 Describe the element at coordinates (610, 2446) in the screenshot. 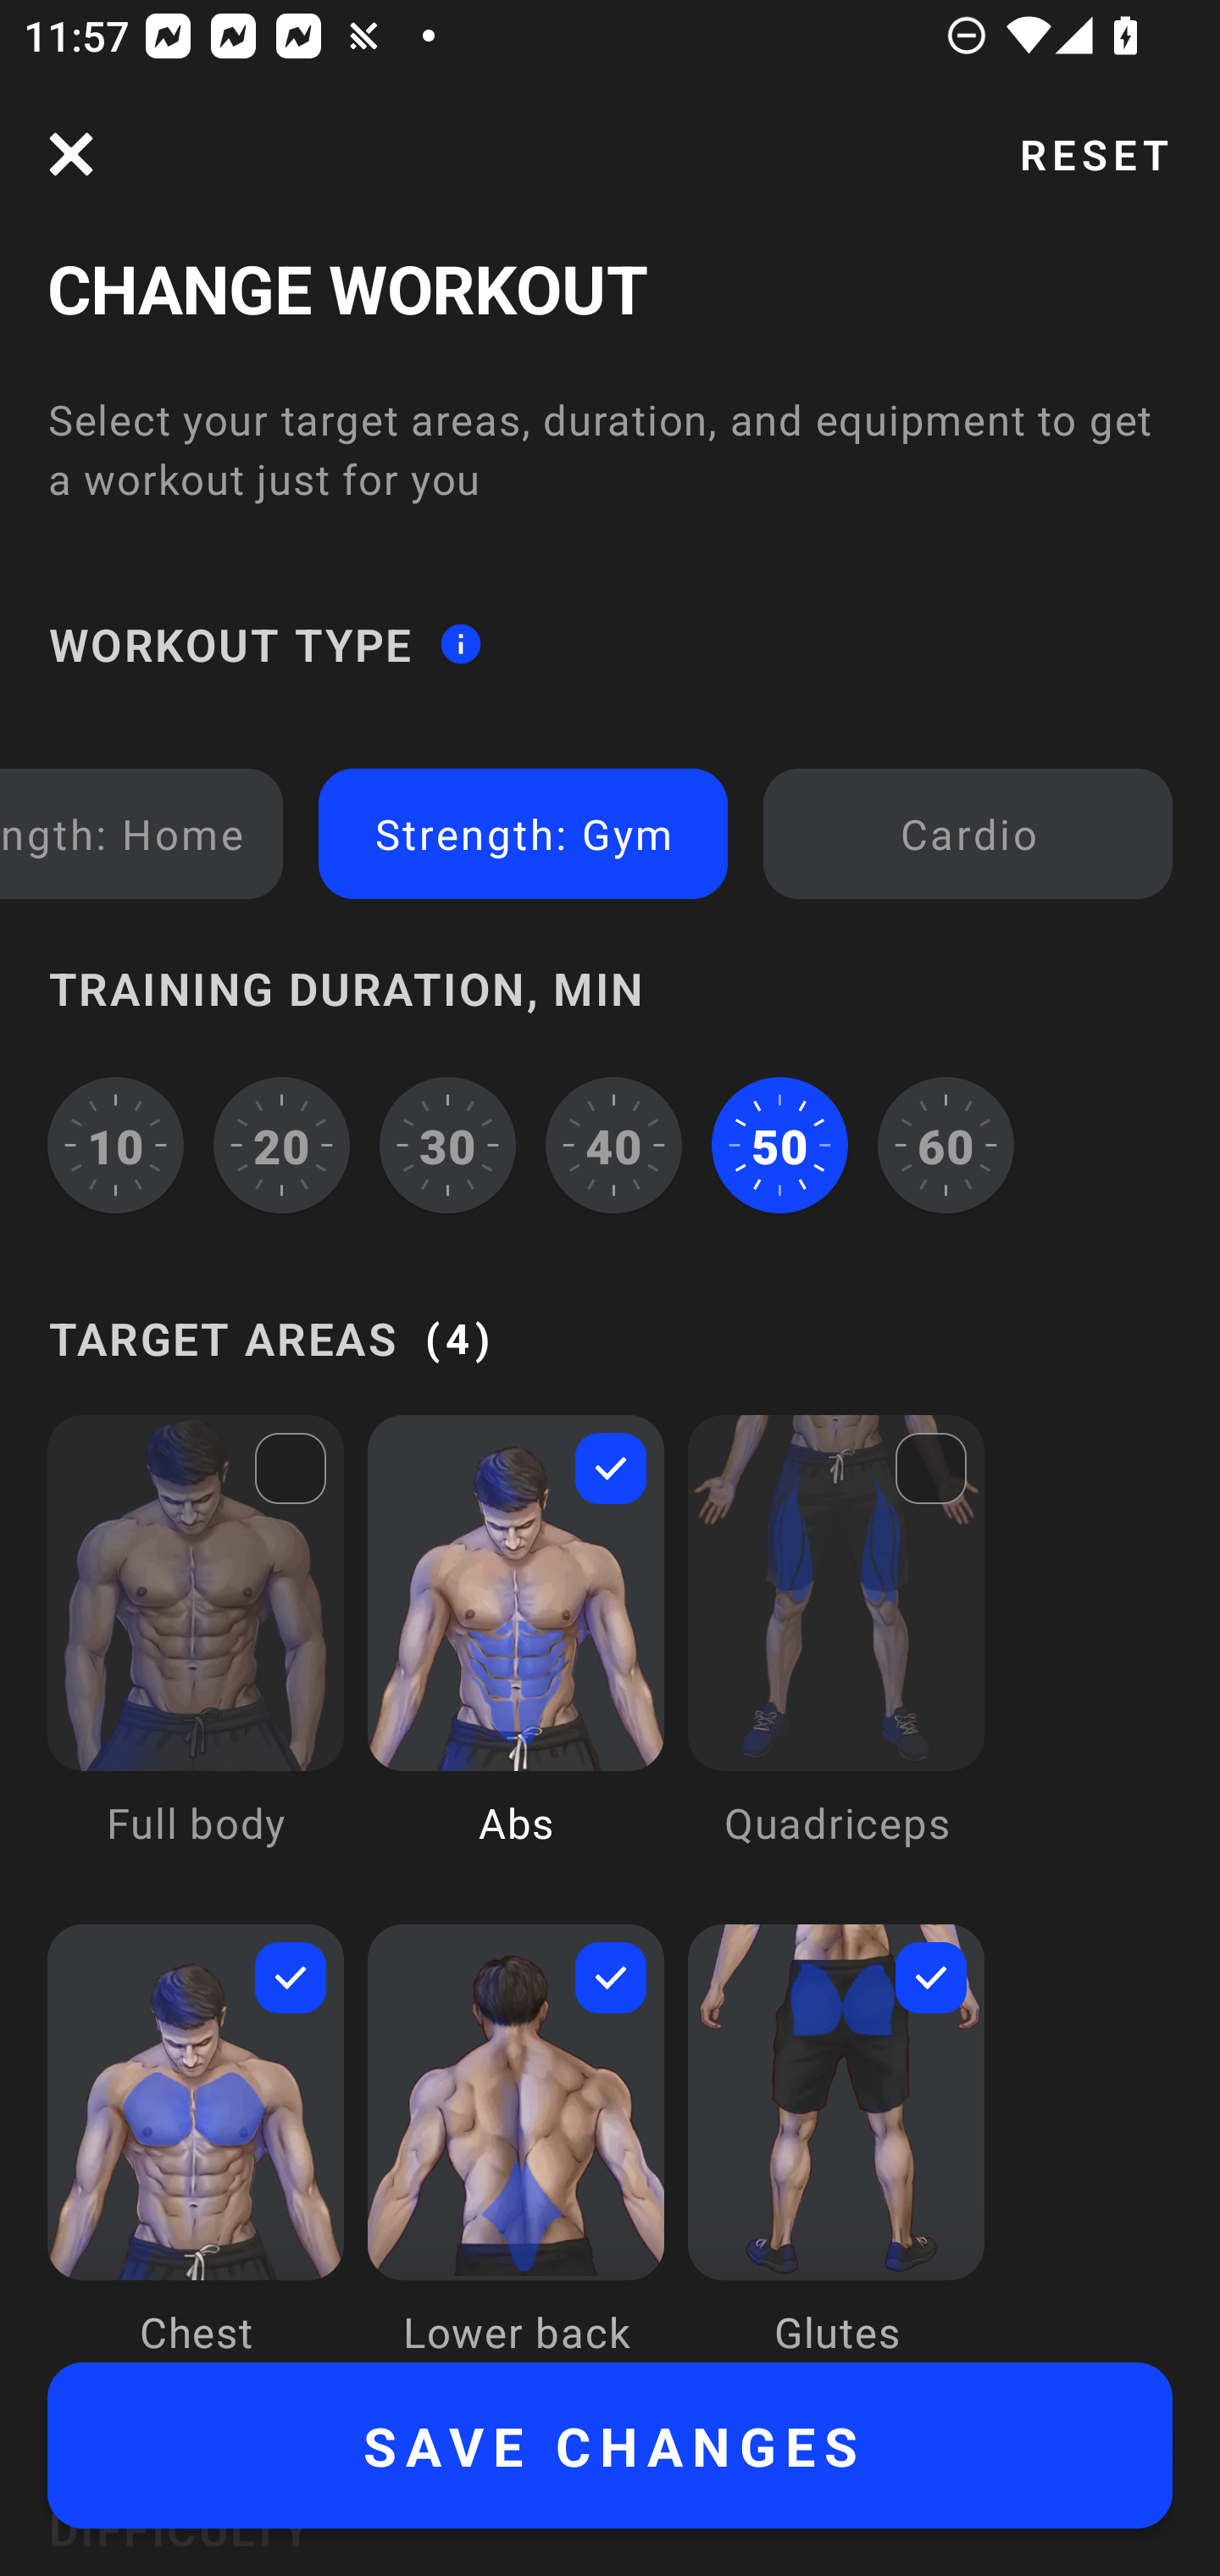

I see `SAVE CHANGES` at that location.